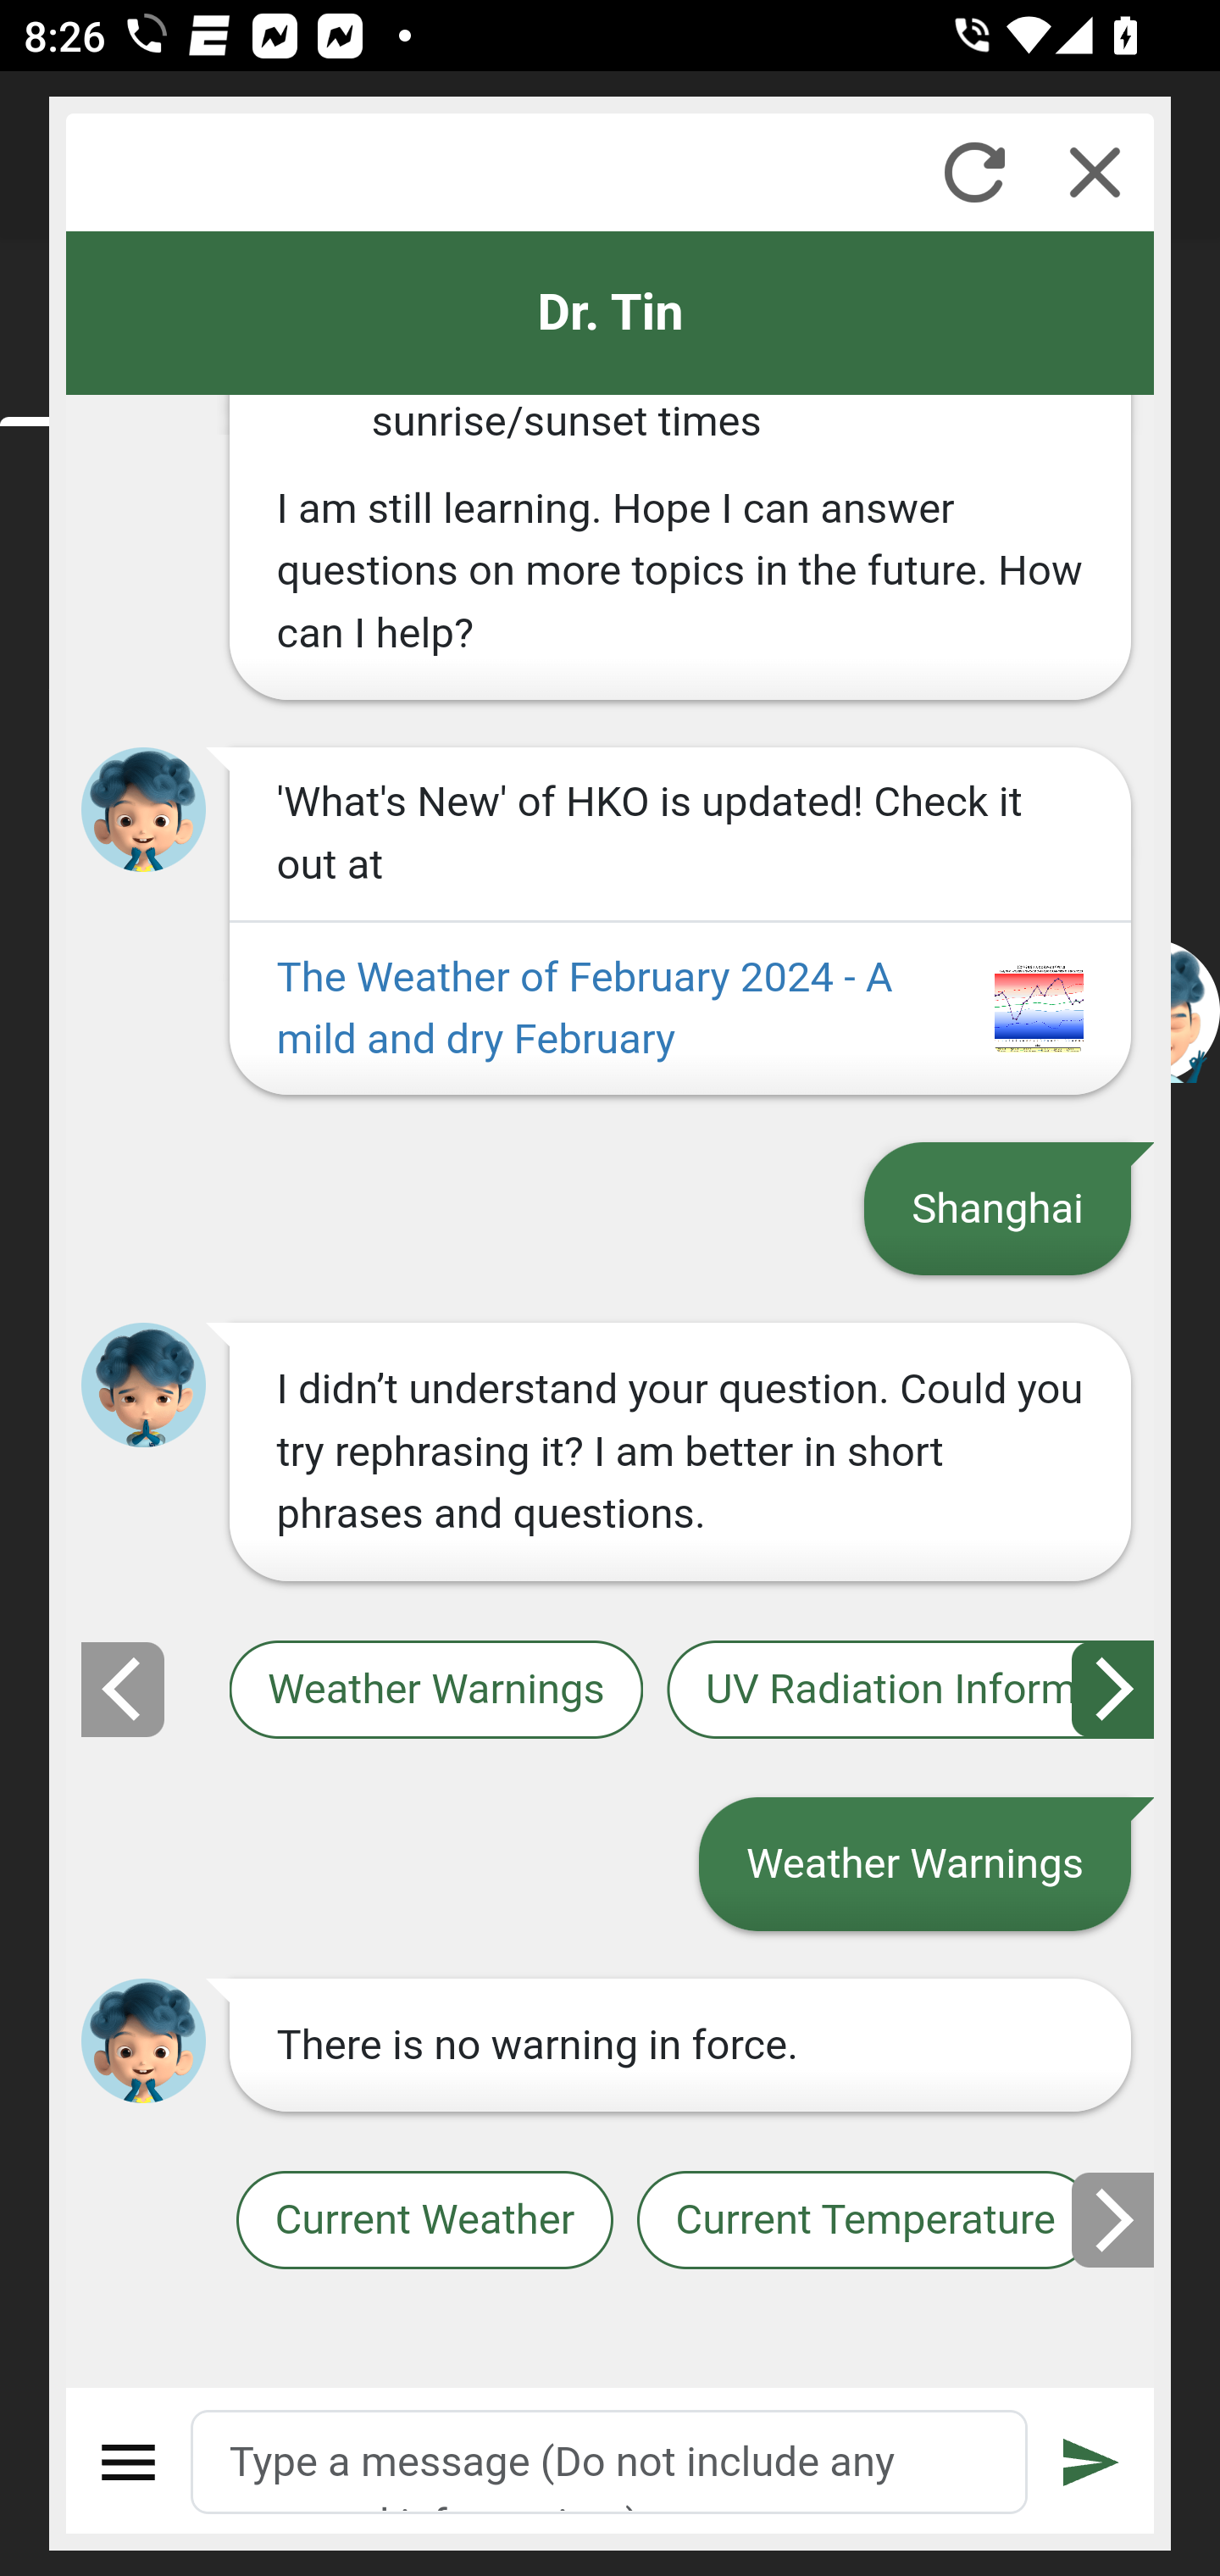 The width and height of the screenshot is (1220, 2576). What do you see at coordinates (1114, 1690) in the screenshot?
I see `Next slide` at bounding box center [1114, 1690].